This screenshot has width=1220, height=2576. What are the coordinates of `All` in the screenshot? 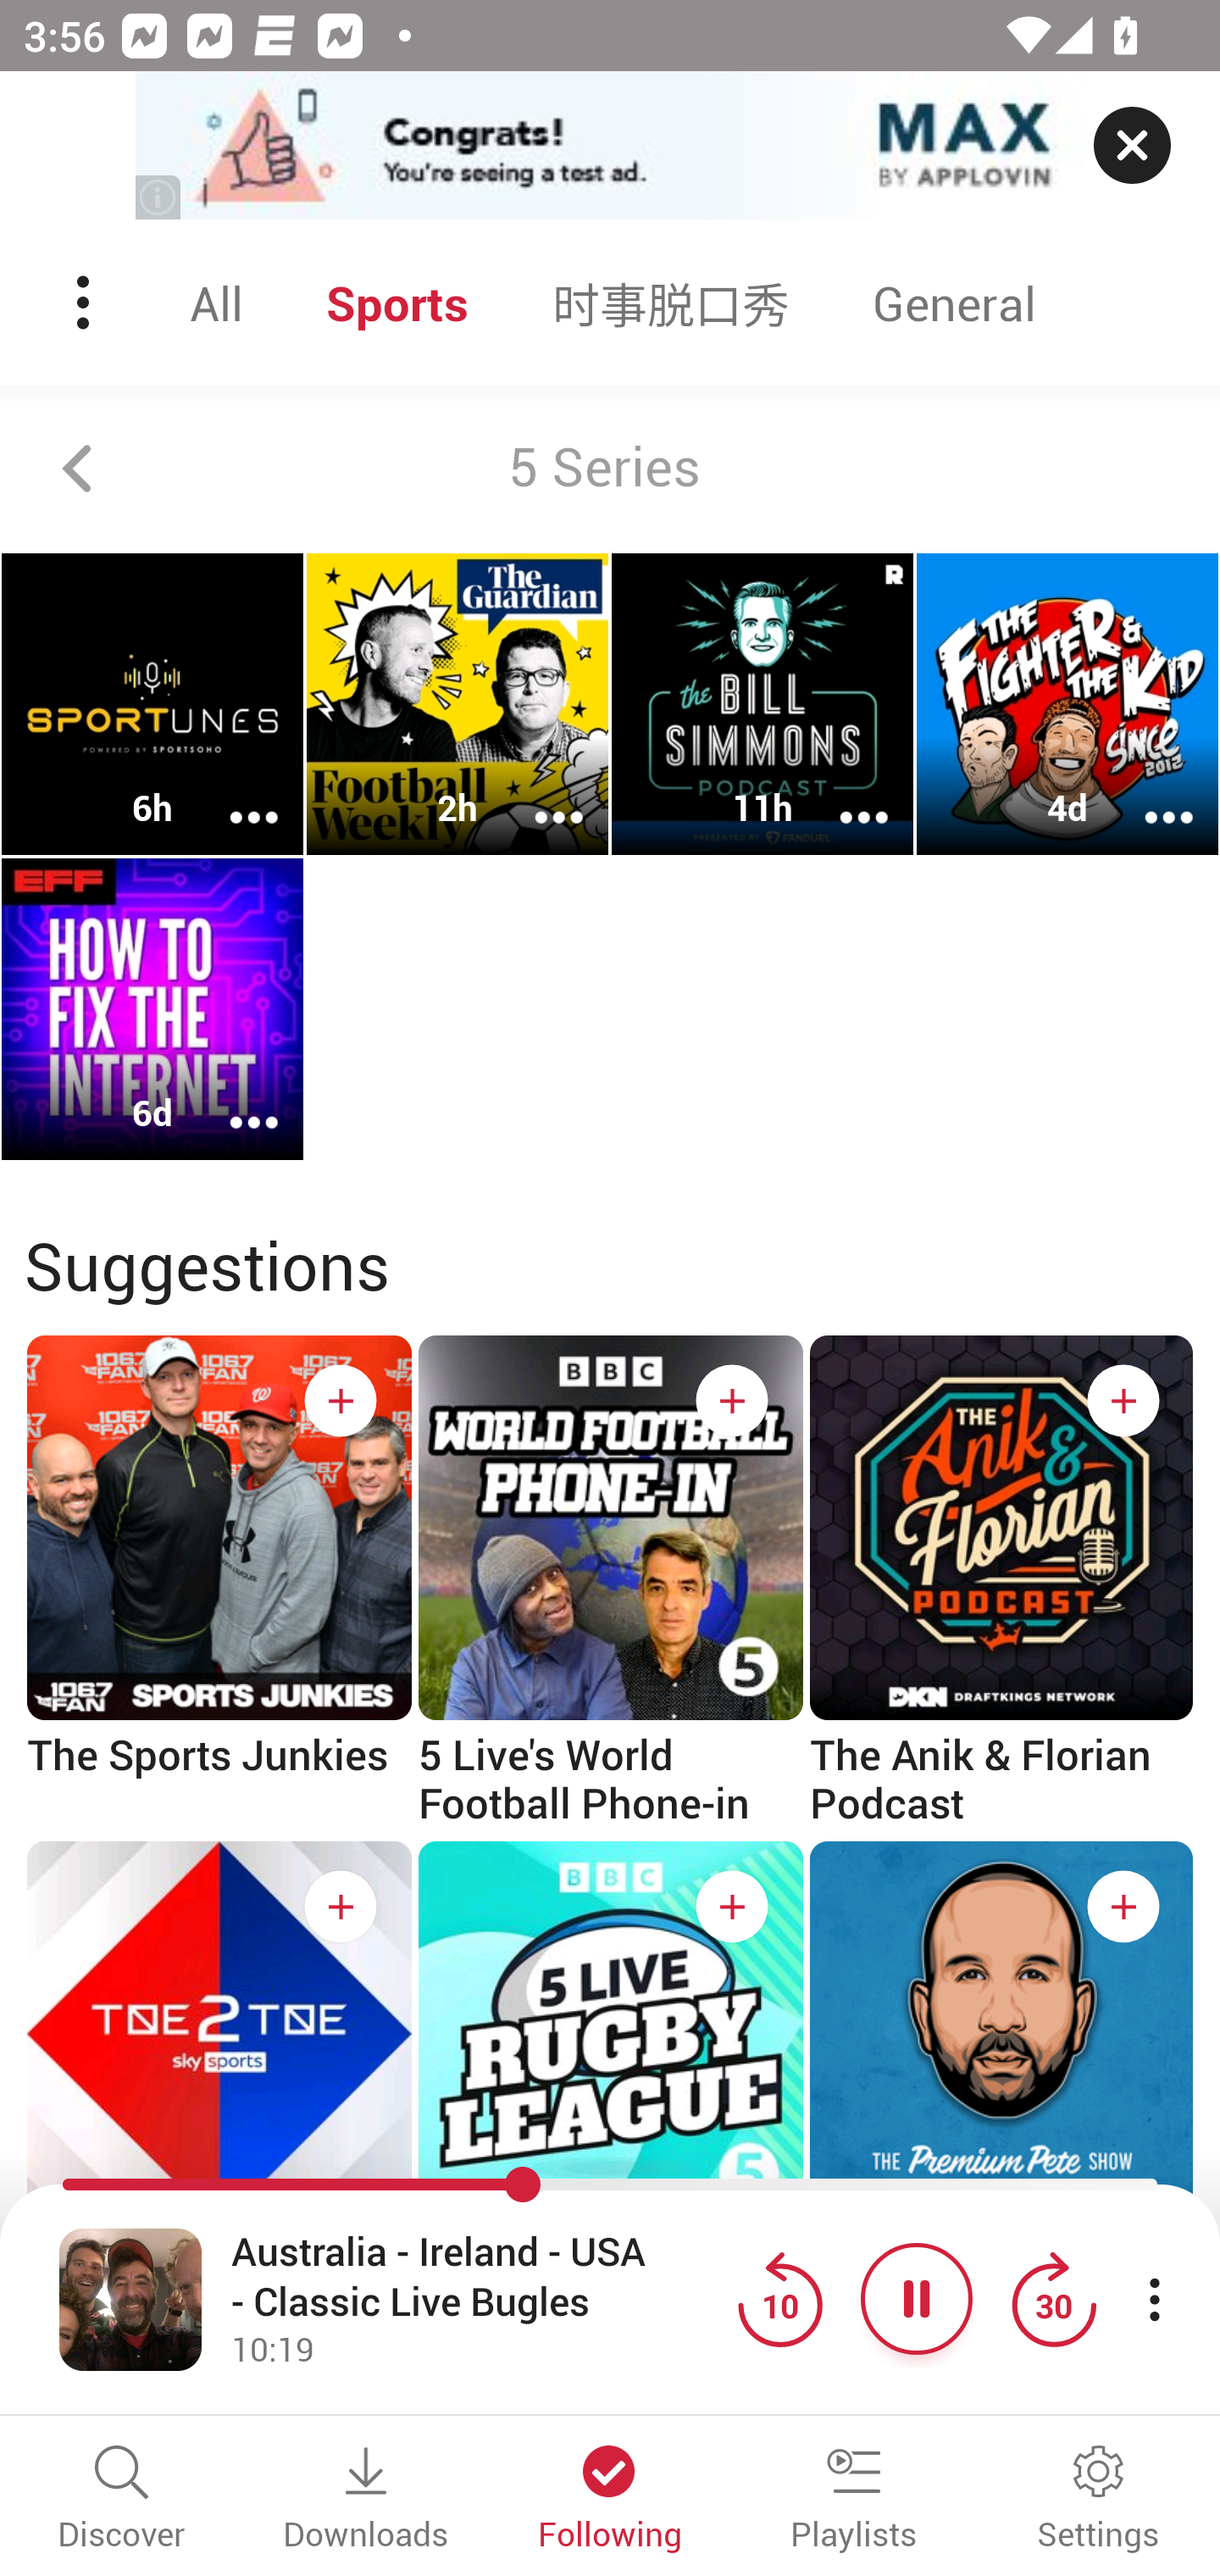 It's located at (216, 303).